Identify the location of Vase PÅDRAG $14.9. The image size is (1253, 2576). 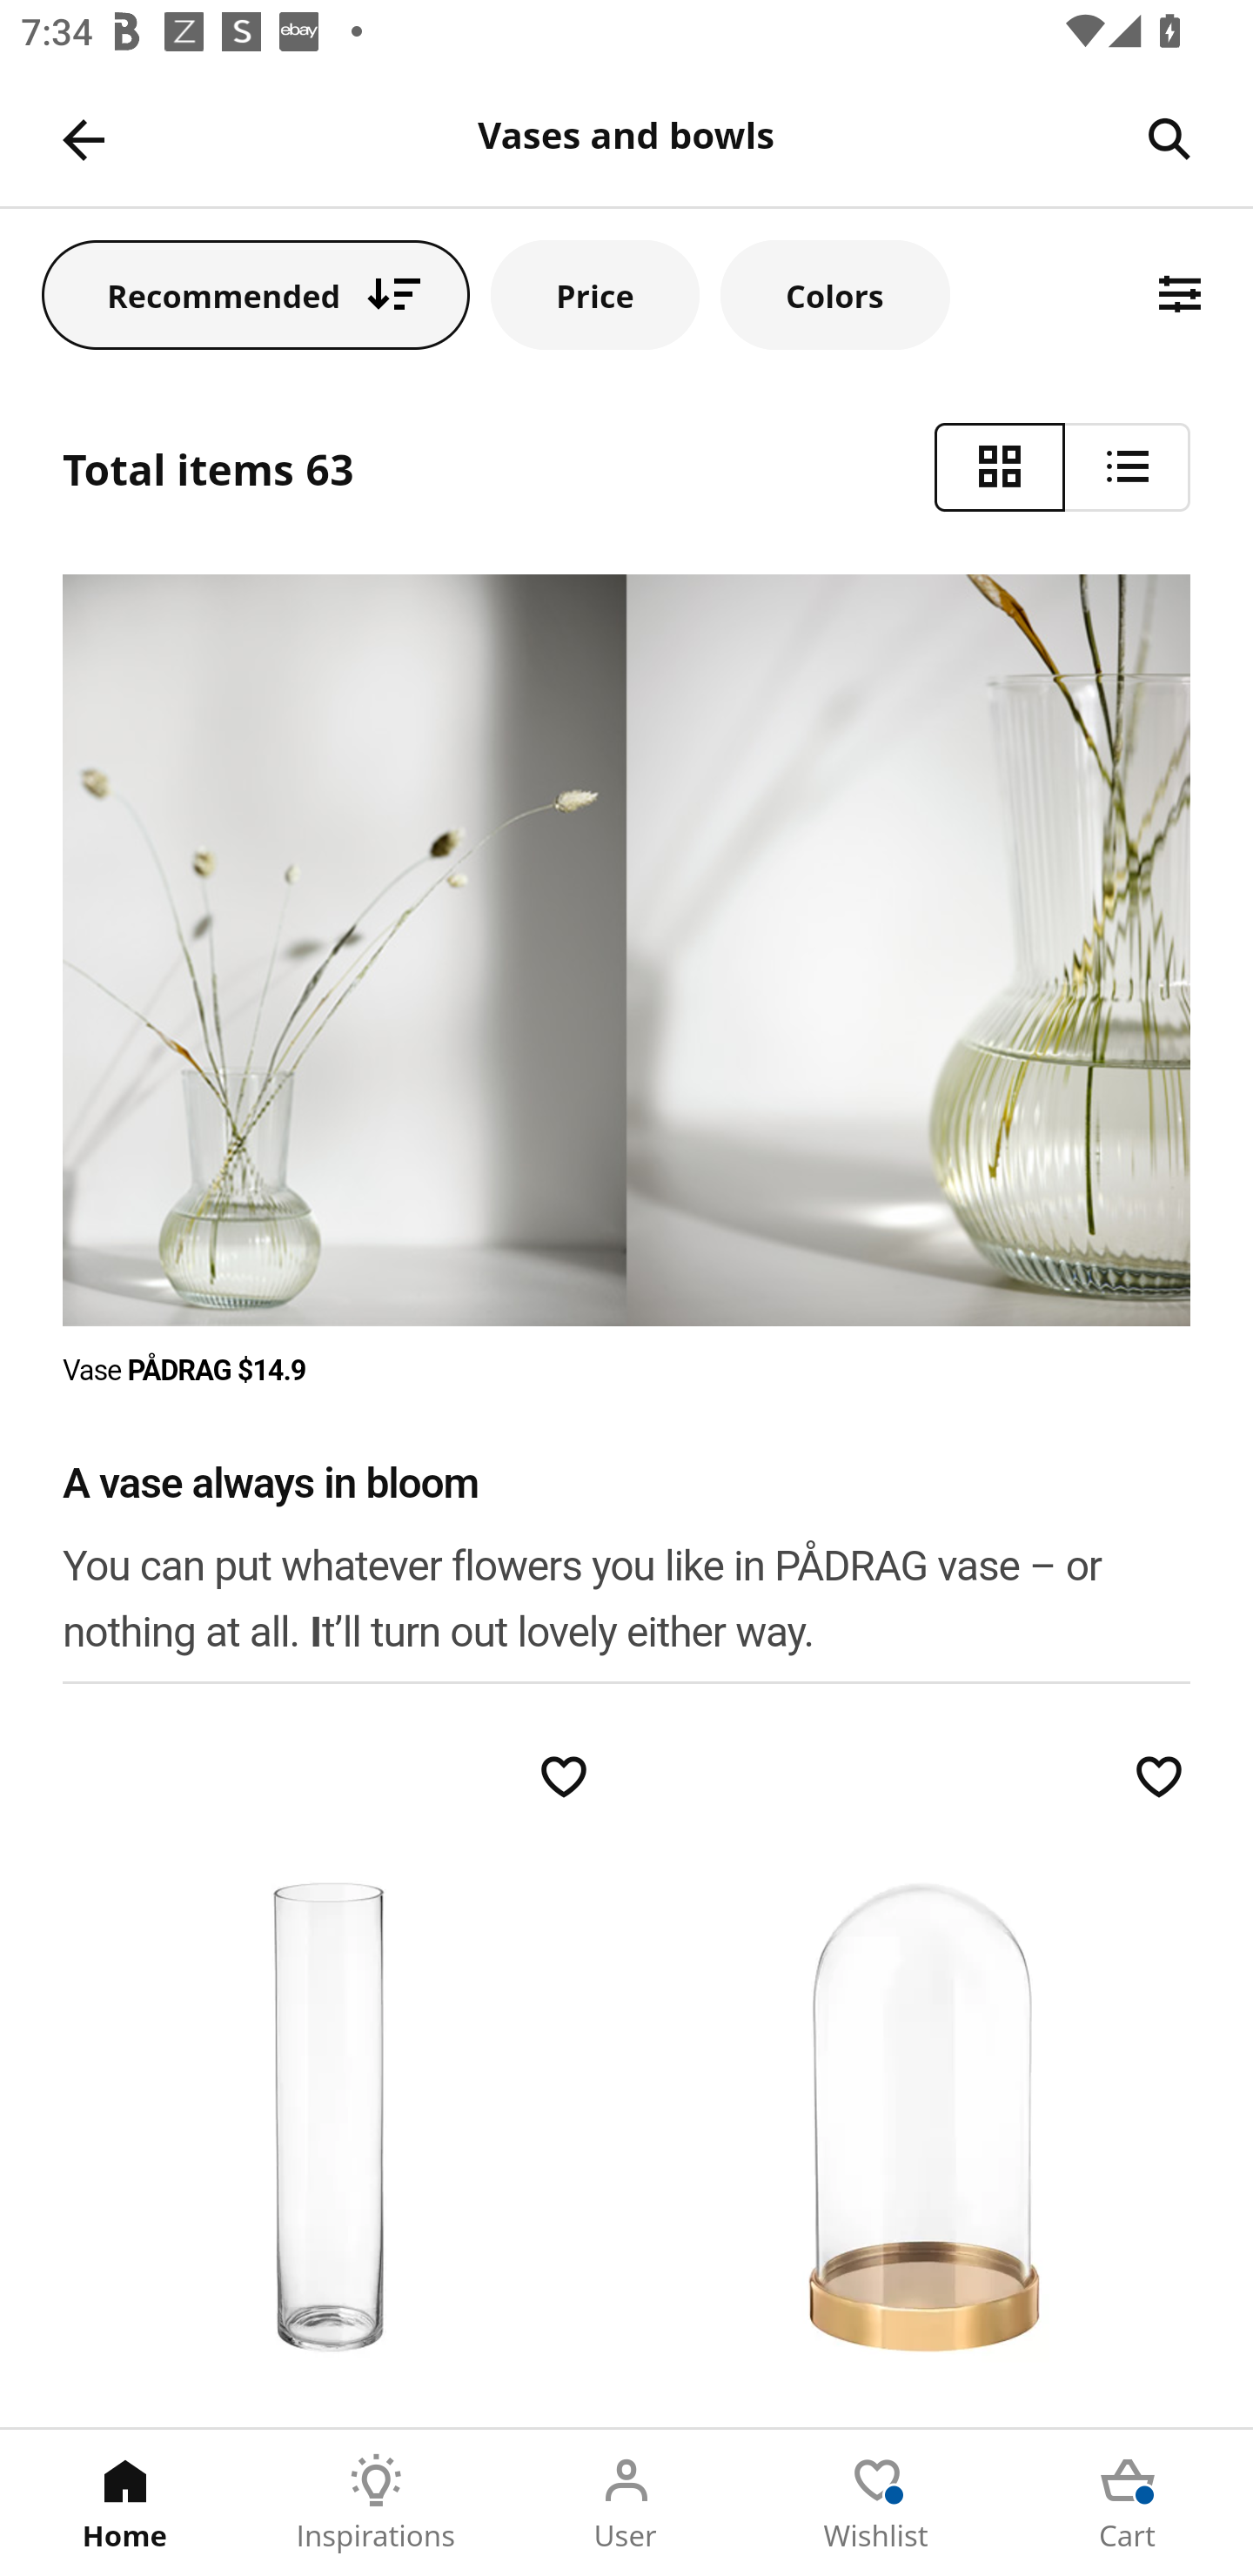
(185, 1370).